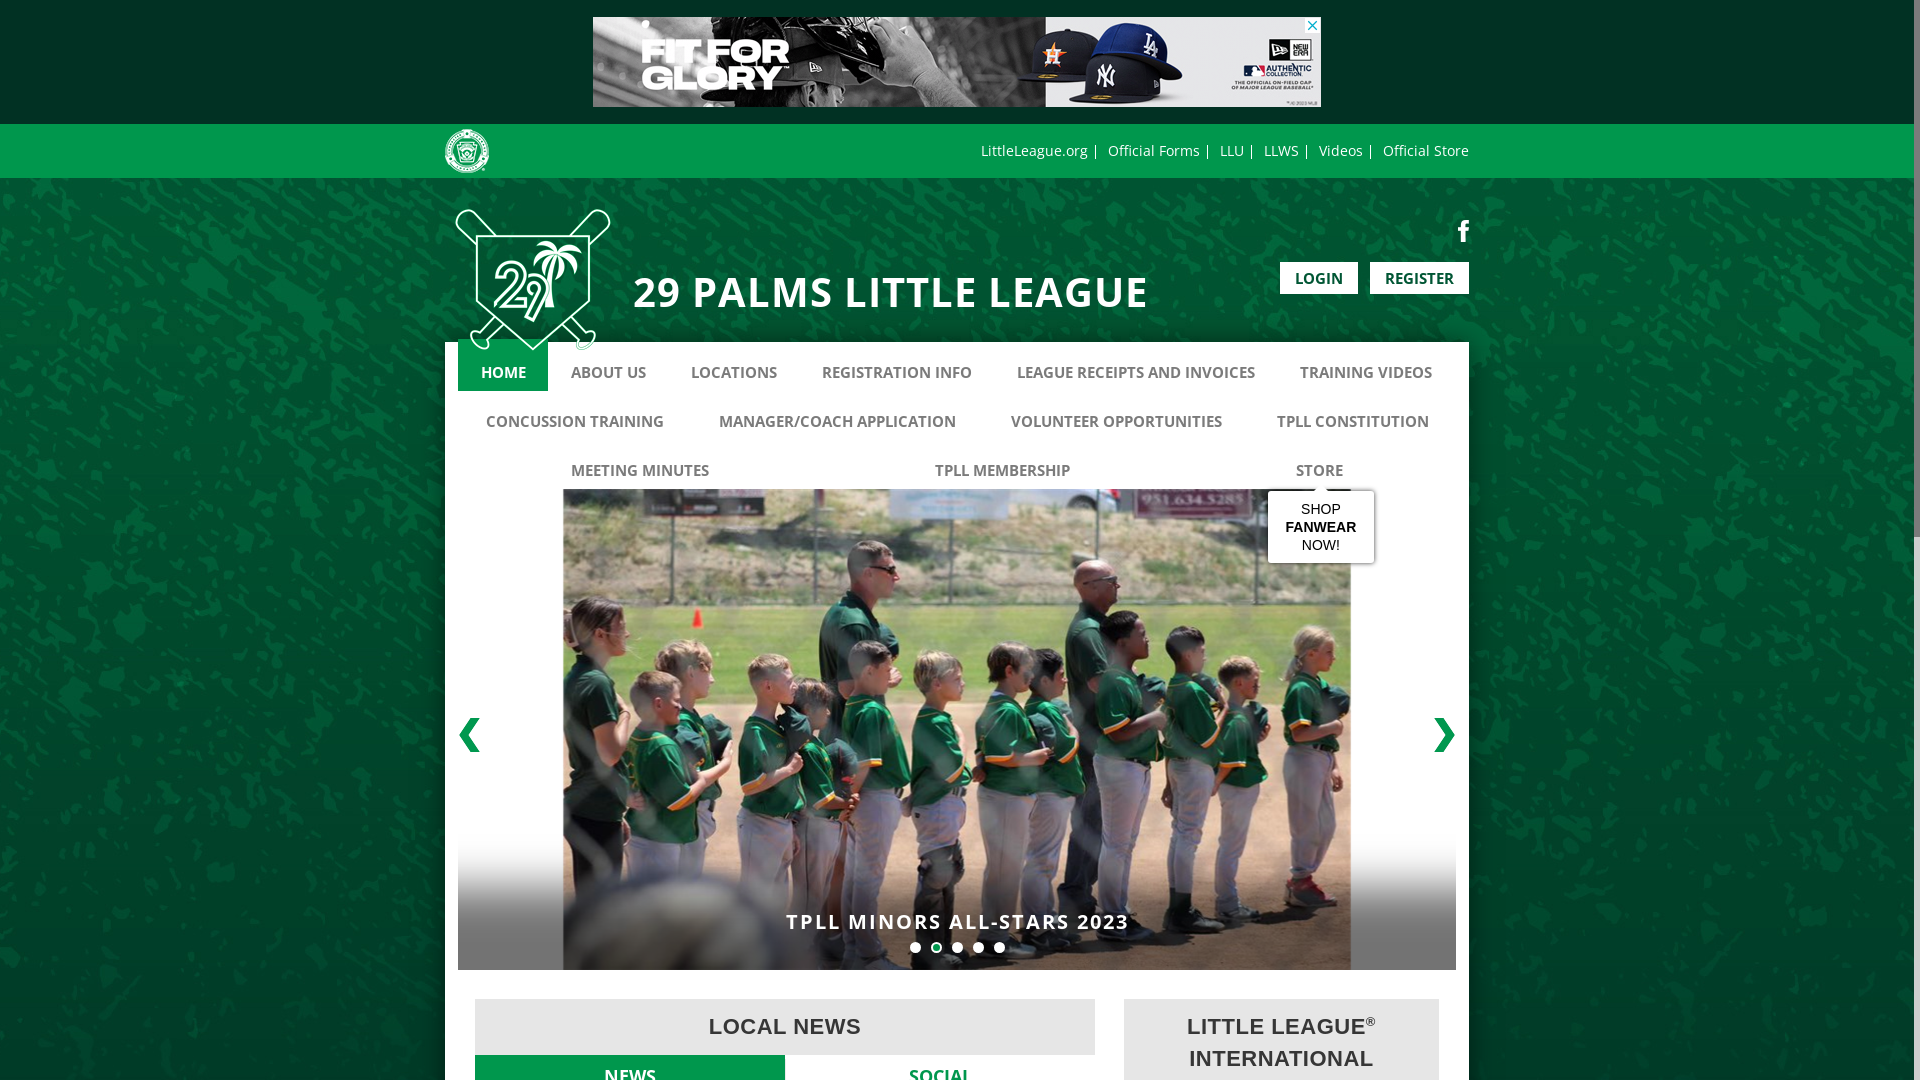 This screenshot has width=1920, height=1080. What do you see at coordinates (1444, 735) in the screenshot?
I see `>` at bounding box center [1444, 735].